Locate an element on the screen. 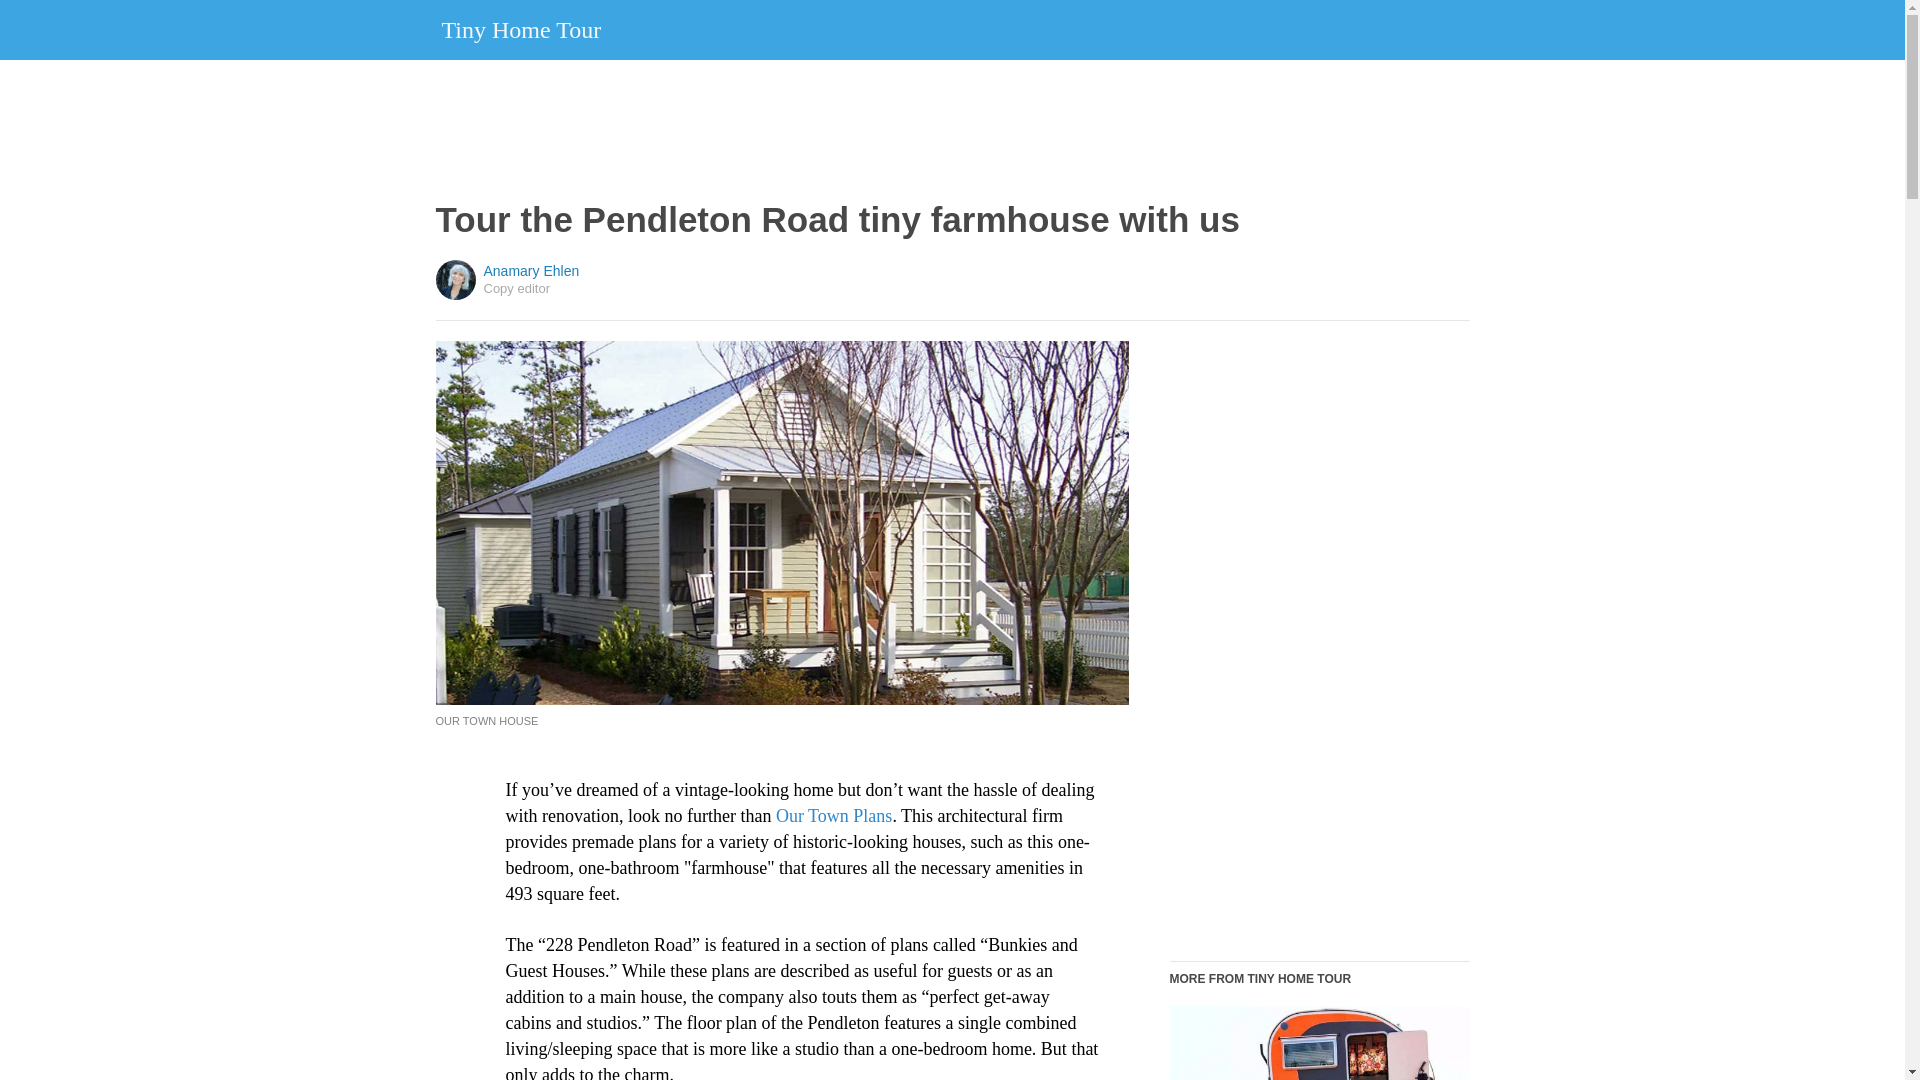 This screenshot has width=1920, height=1080. Tiny Home Tour is located at coordinates (522, 29).